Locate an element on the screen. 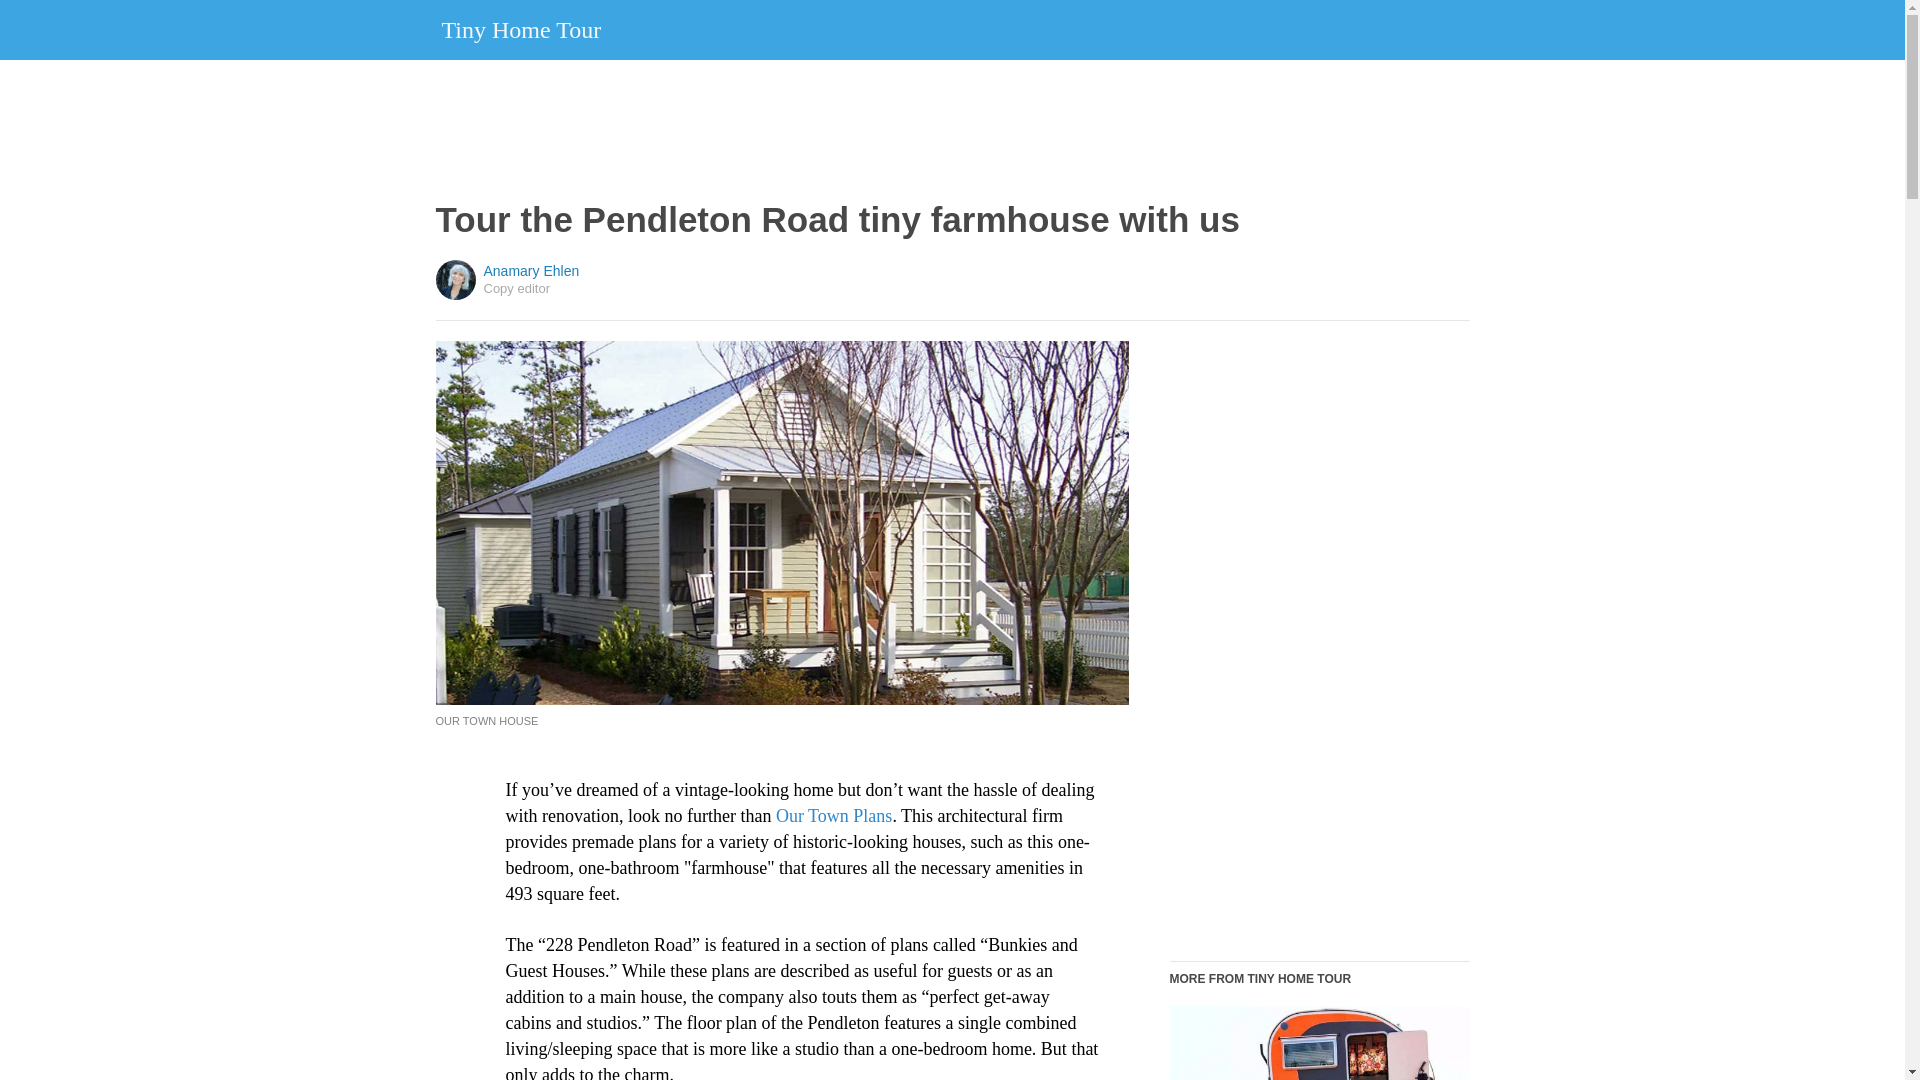 This screenshot has width=1920, height=1080. Tiny Home Tour is located at coordinates (522, 29).